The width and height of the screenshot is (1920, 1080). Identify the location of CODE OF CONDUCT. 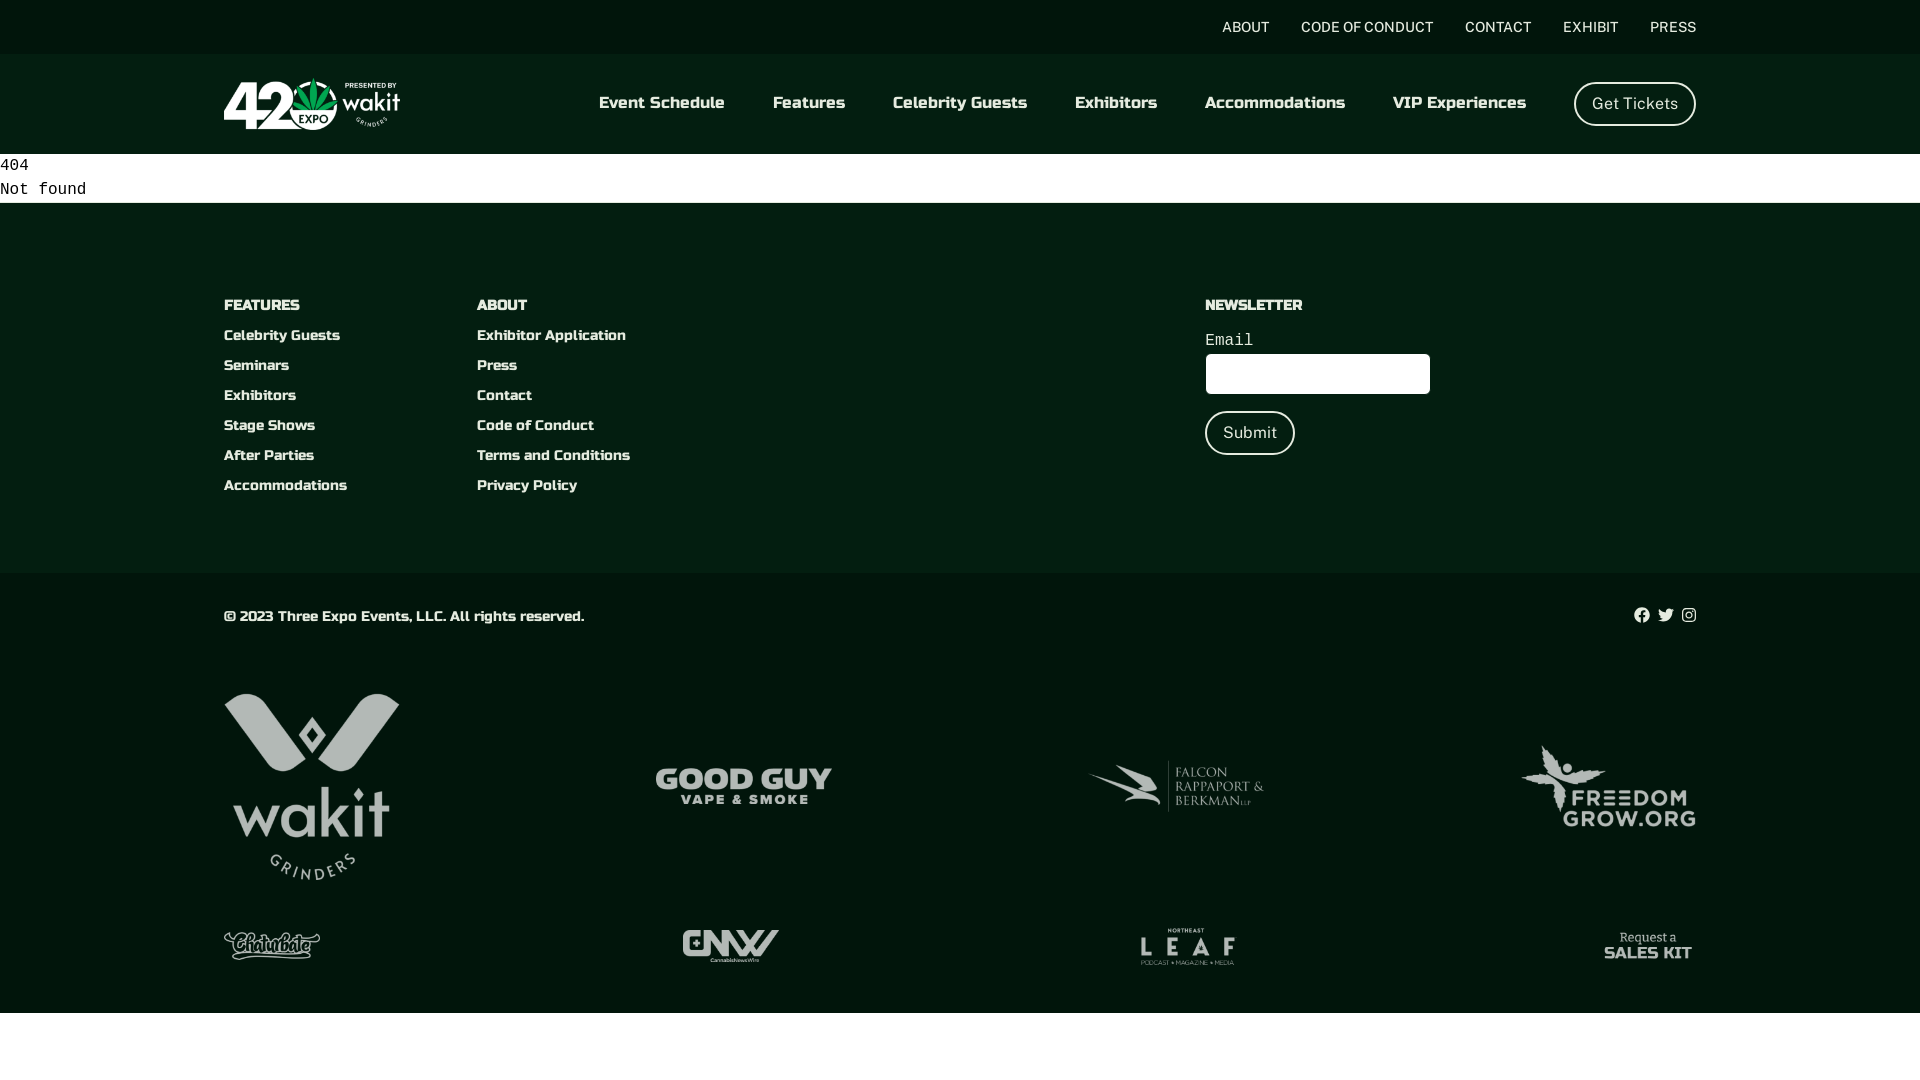
(1367, 27).